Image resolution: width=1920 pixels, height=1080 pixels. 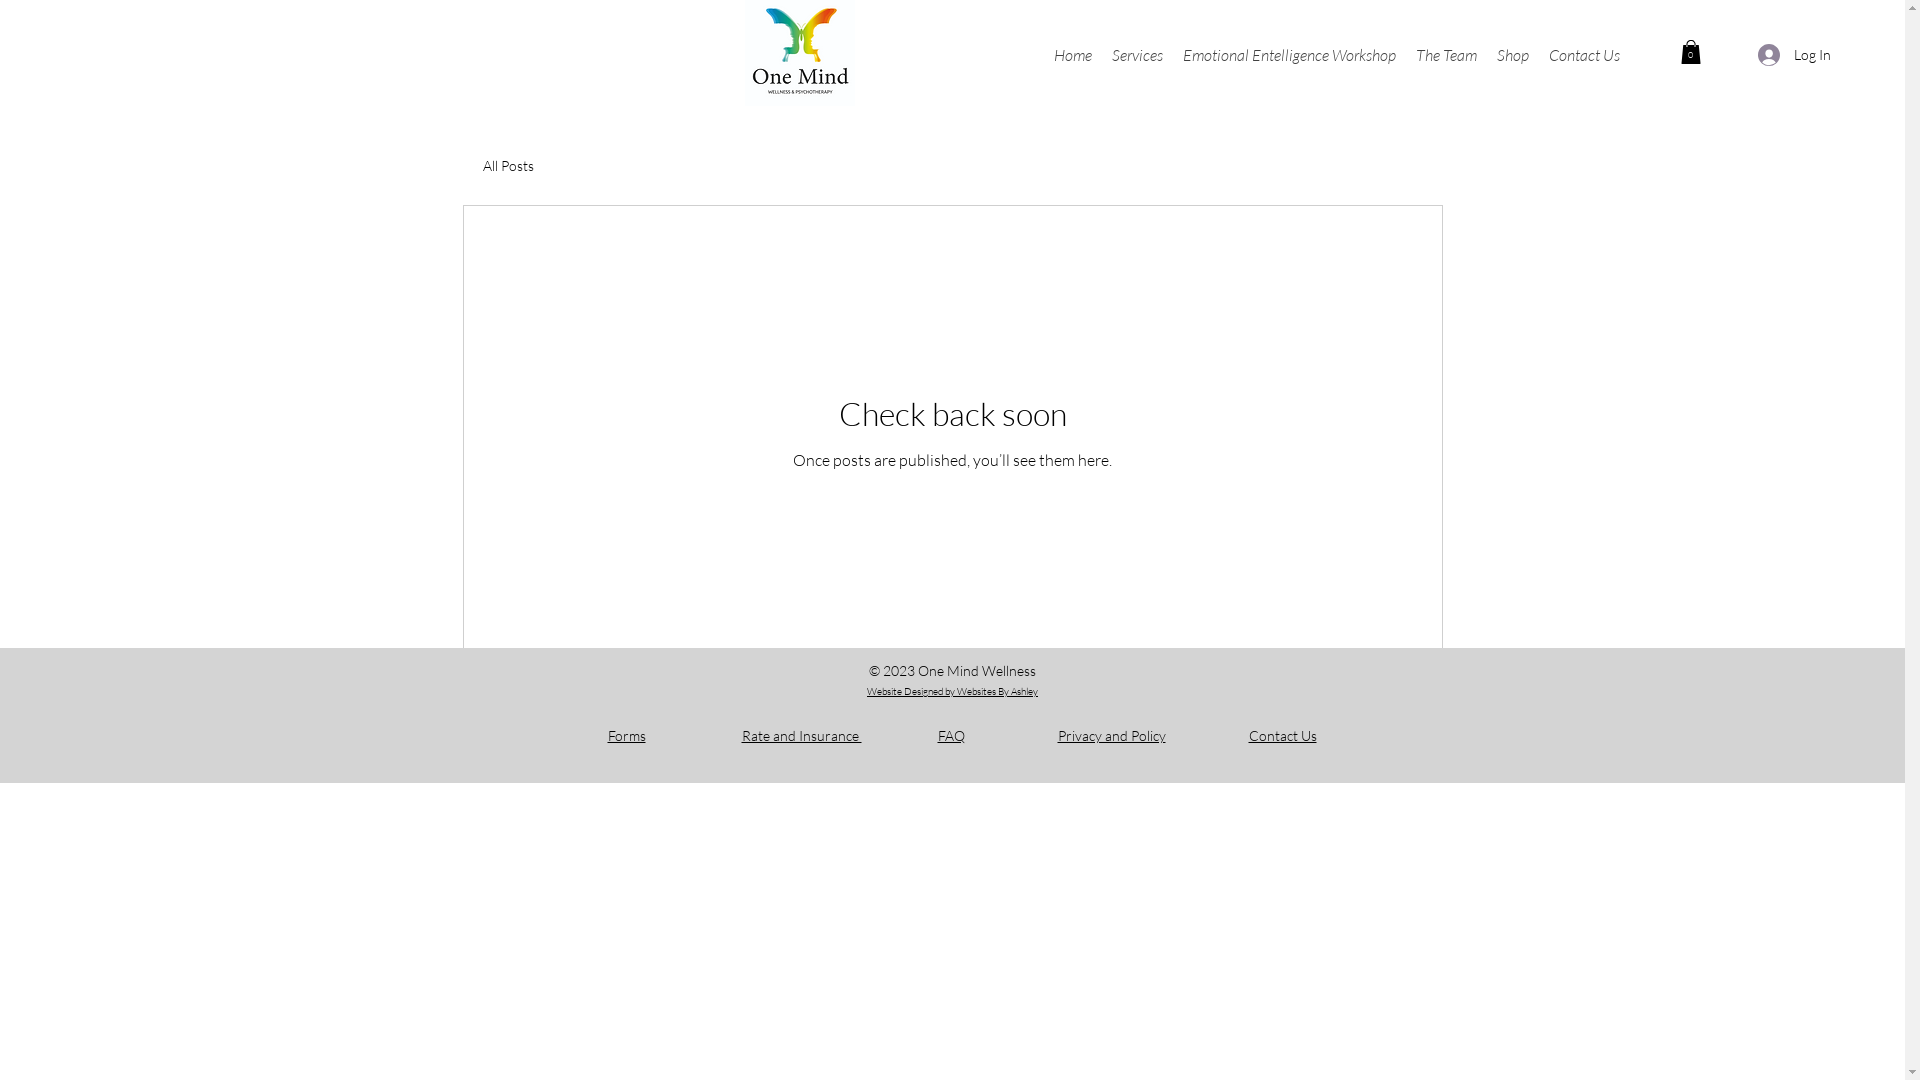 What do you see at coordinates (951, 736) in the screenshot?
I see `FAQ` at bounding box center [951, 736].